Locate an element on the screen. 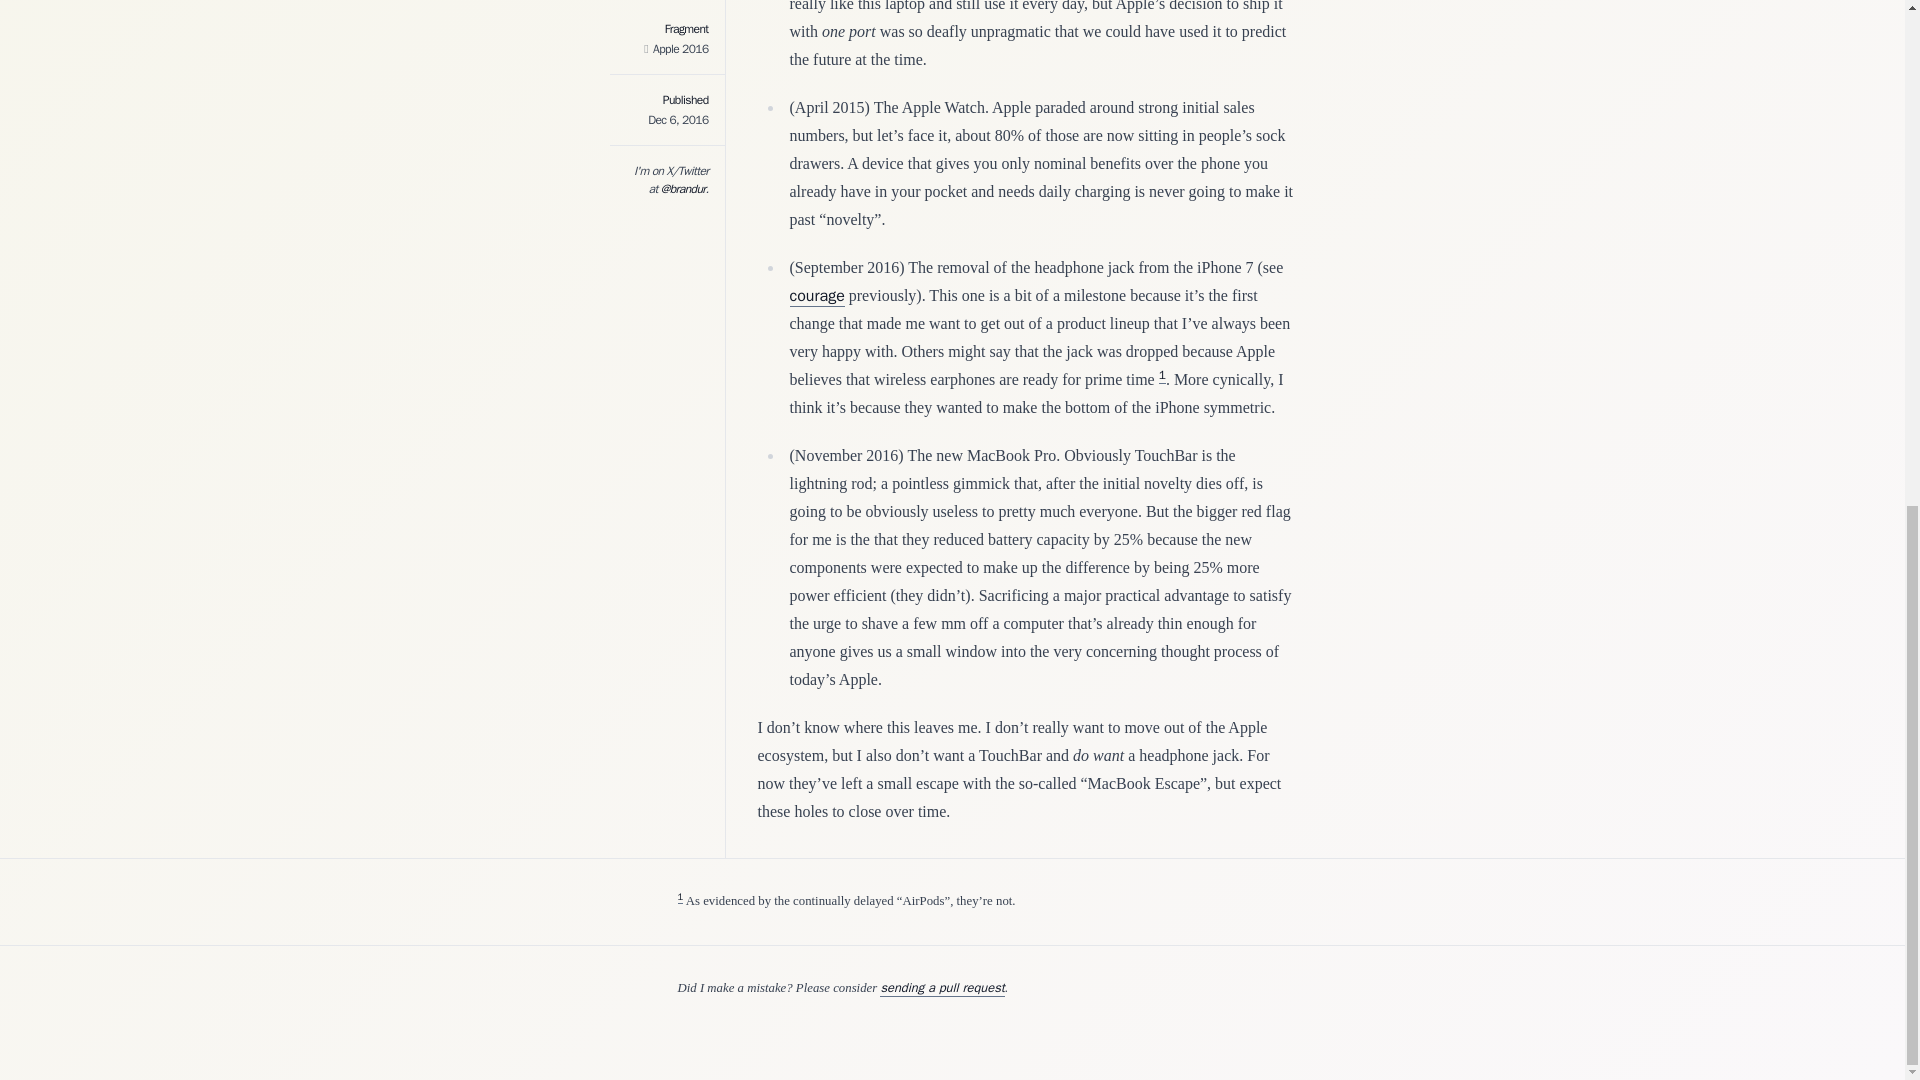 The width and height of the screenshot is (1920, 1080). sending a pull request is located at coordinates (942, 988).